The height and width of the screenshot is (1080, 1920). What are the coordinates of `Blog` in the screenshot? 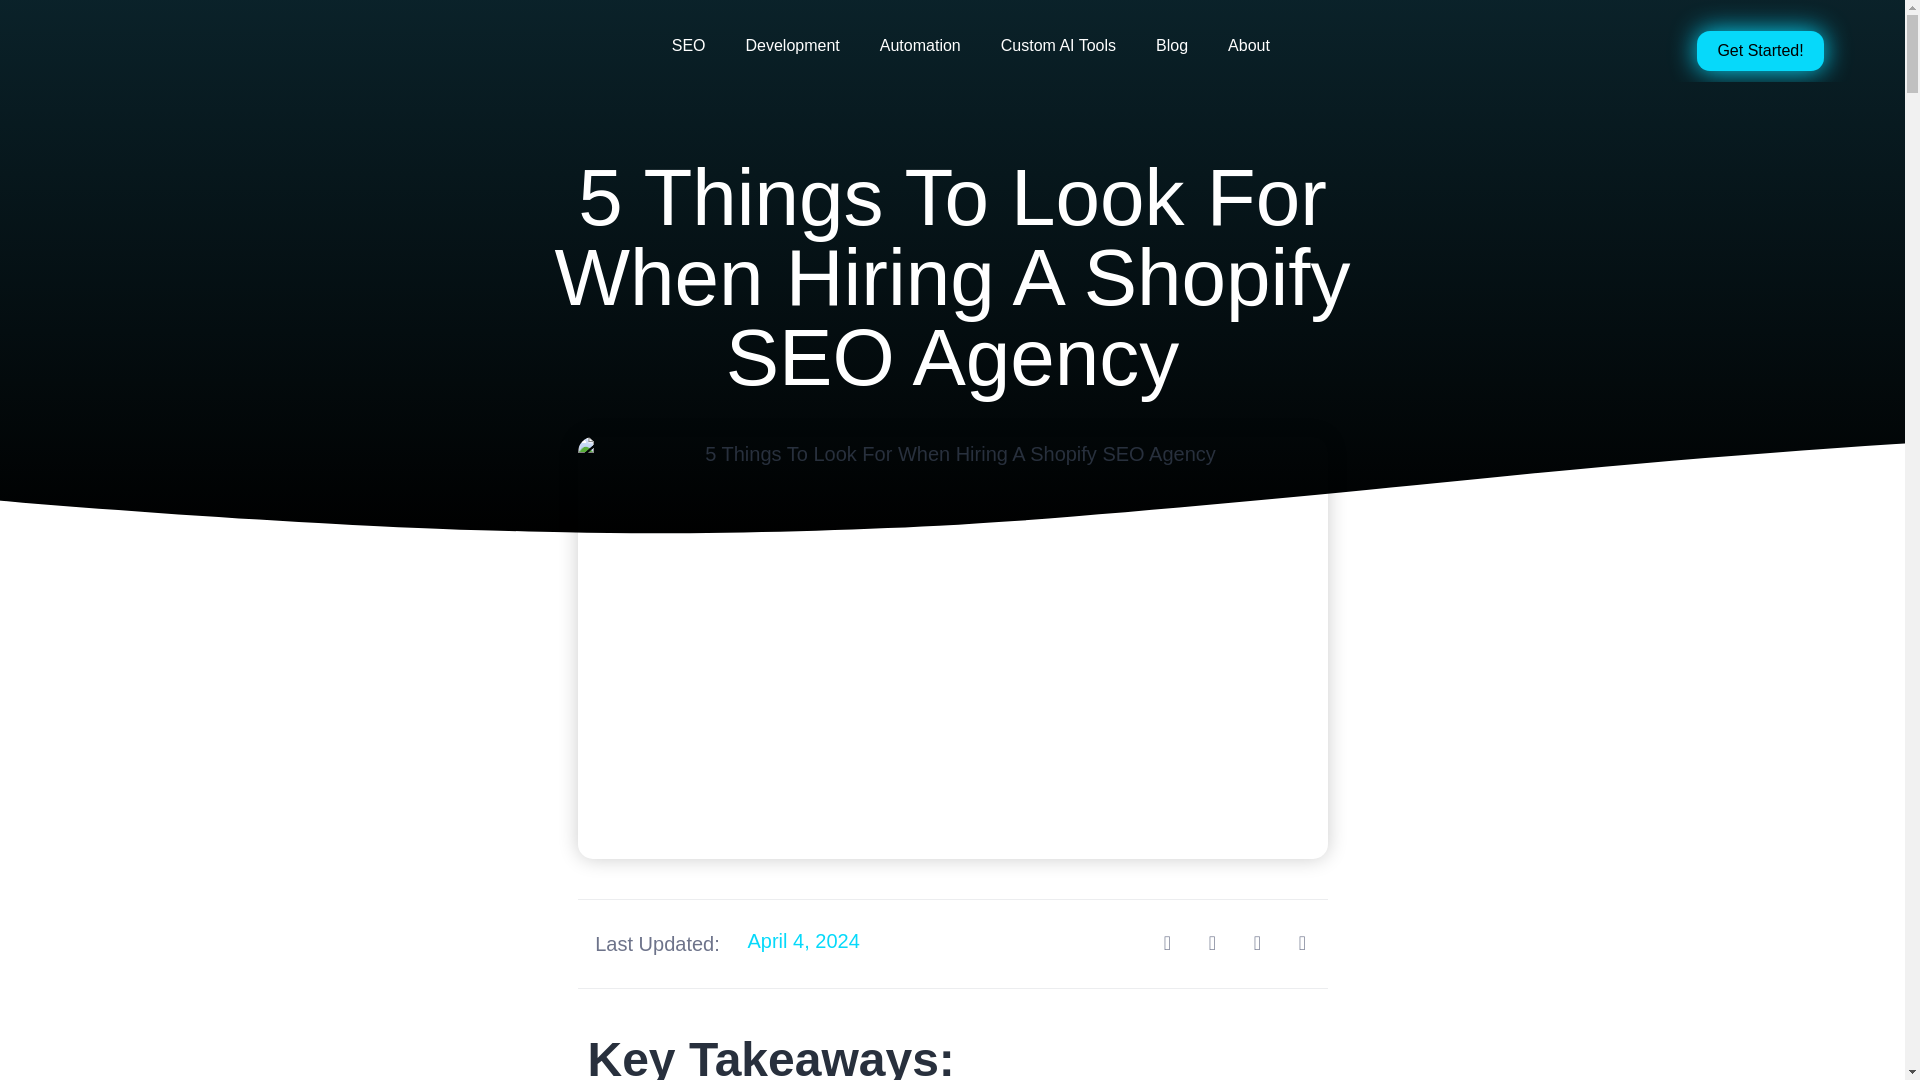 It's located at (1172, 46).